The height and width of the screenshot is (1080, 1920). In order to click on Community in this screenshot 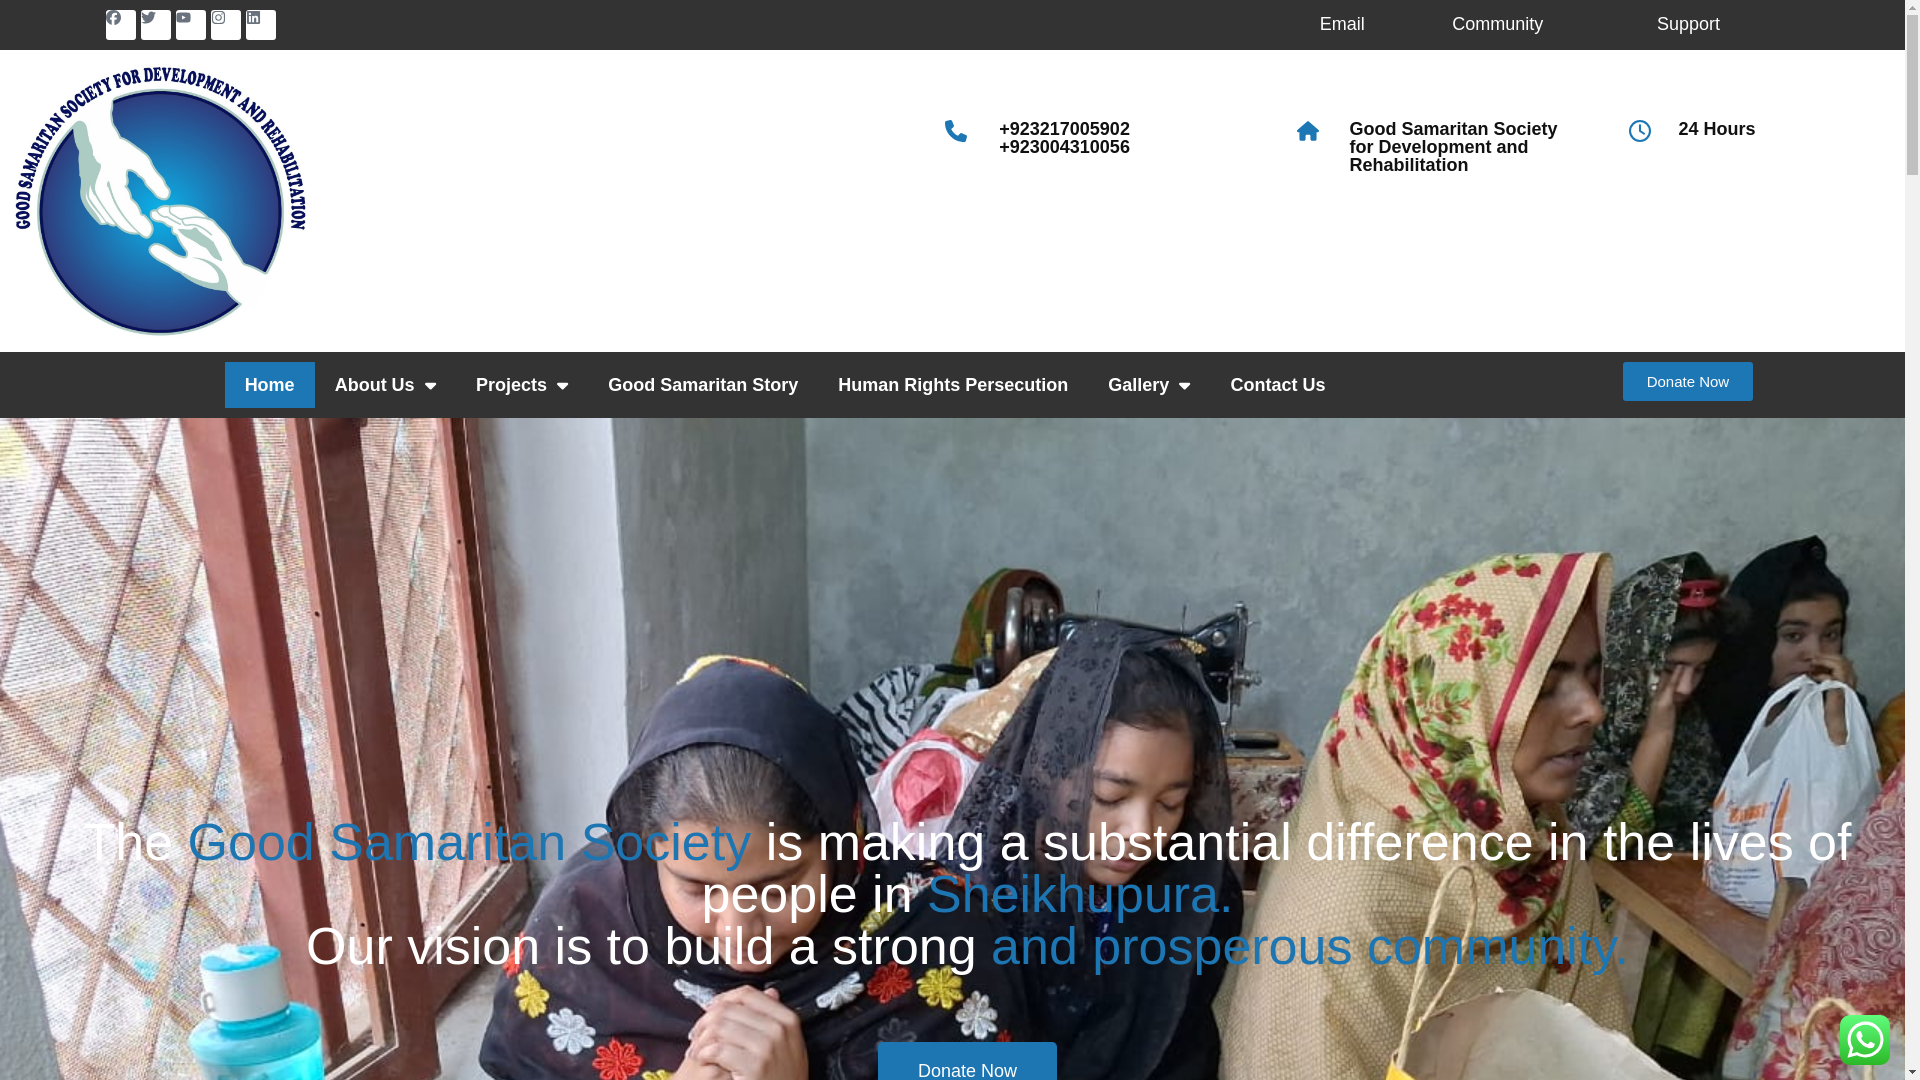, I will do `click(1497, 24)`.